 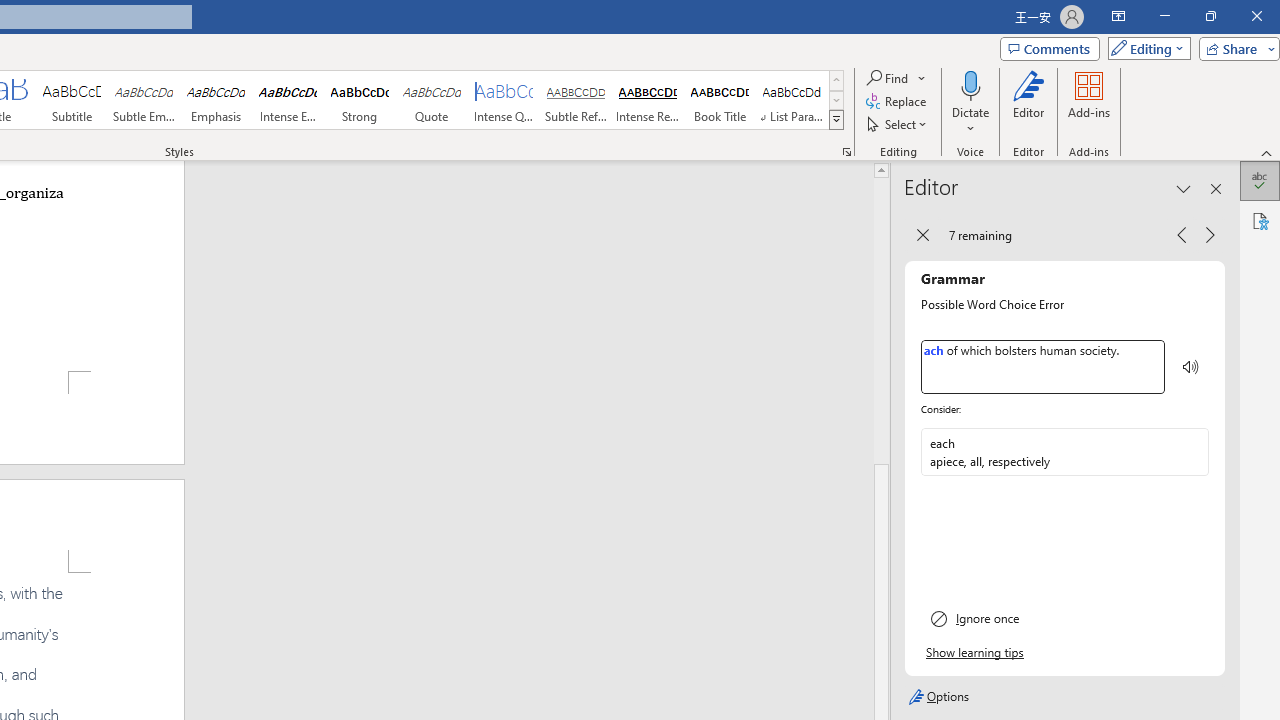 I want to click on Quote, so click(x=432, y=100).